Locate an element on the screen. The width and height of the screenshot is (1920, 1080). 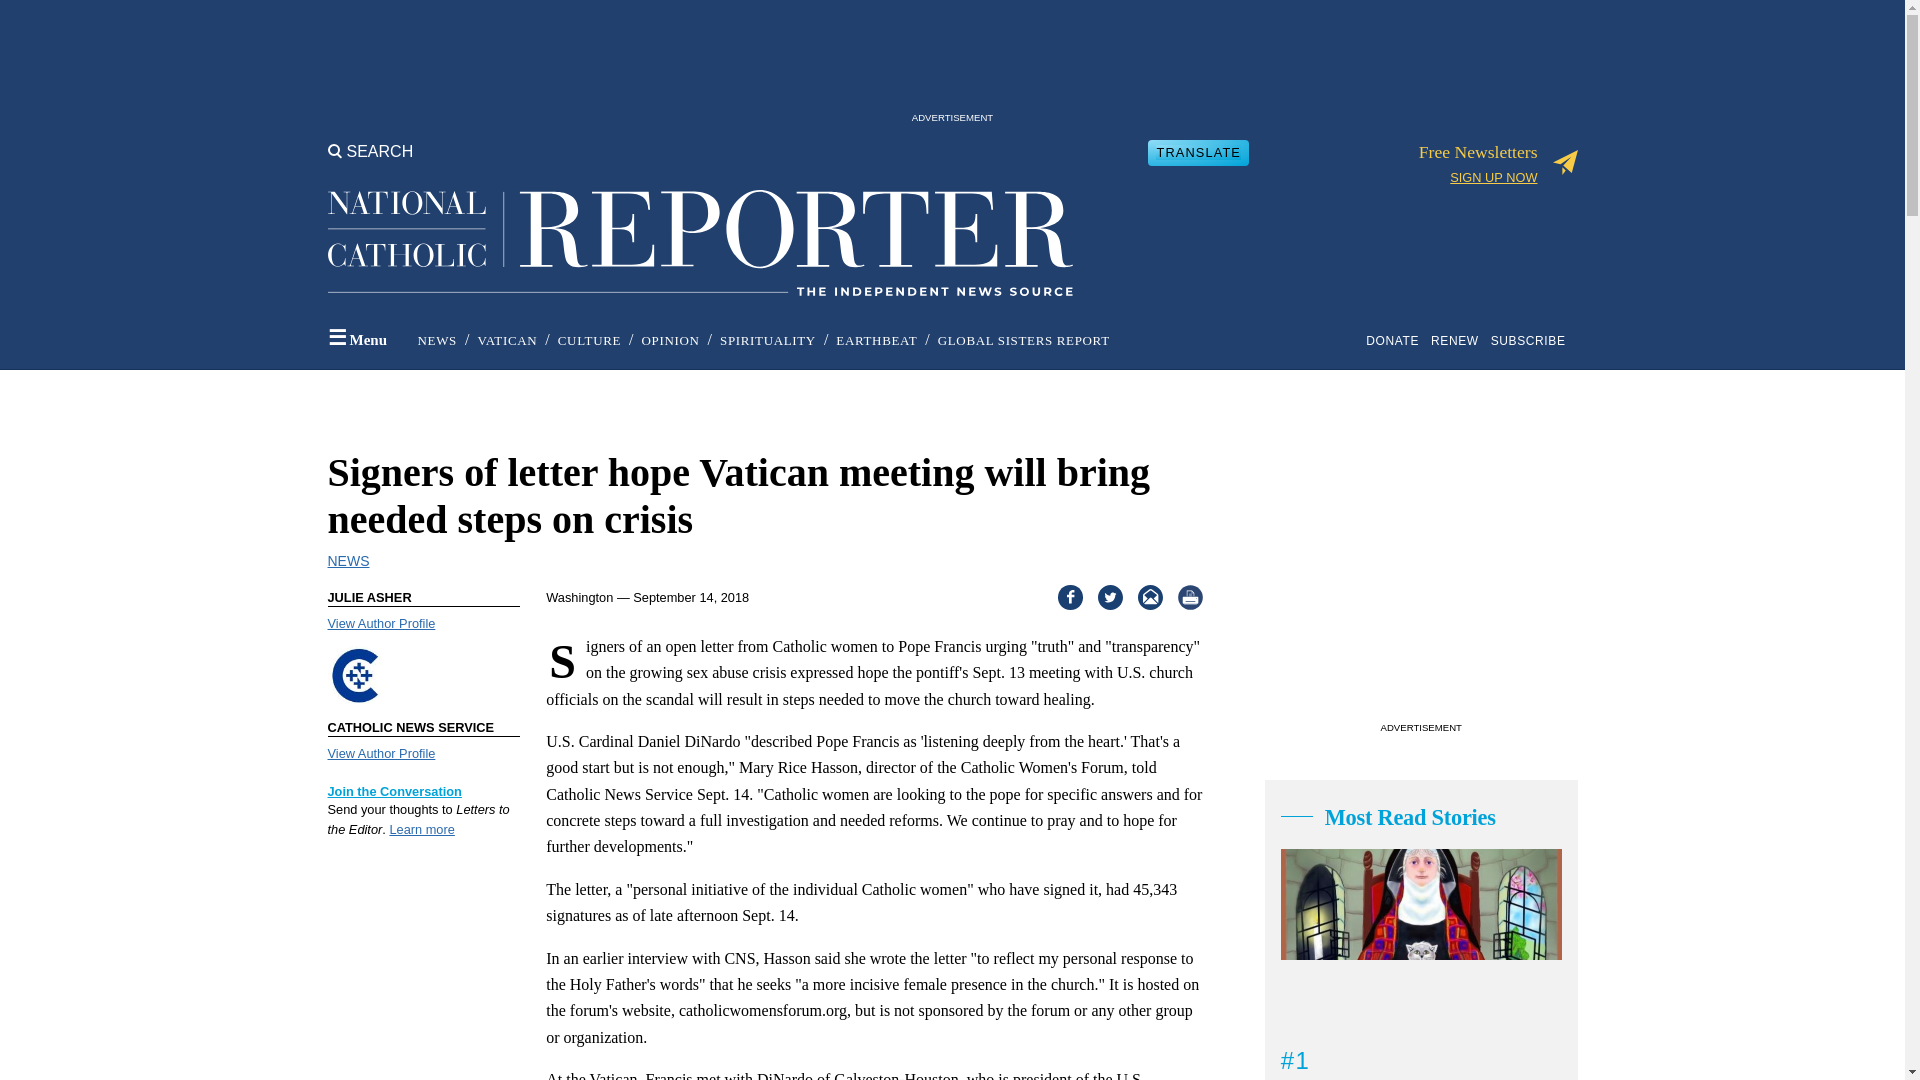
VATICAN is located at coordinates (506, 340).